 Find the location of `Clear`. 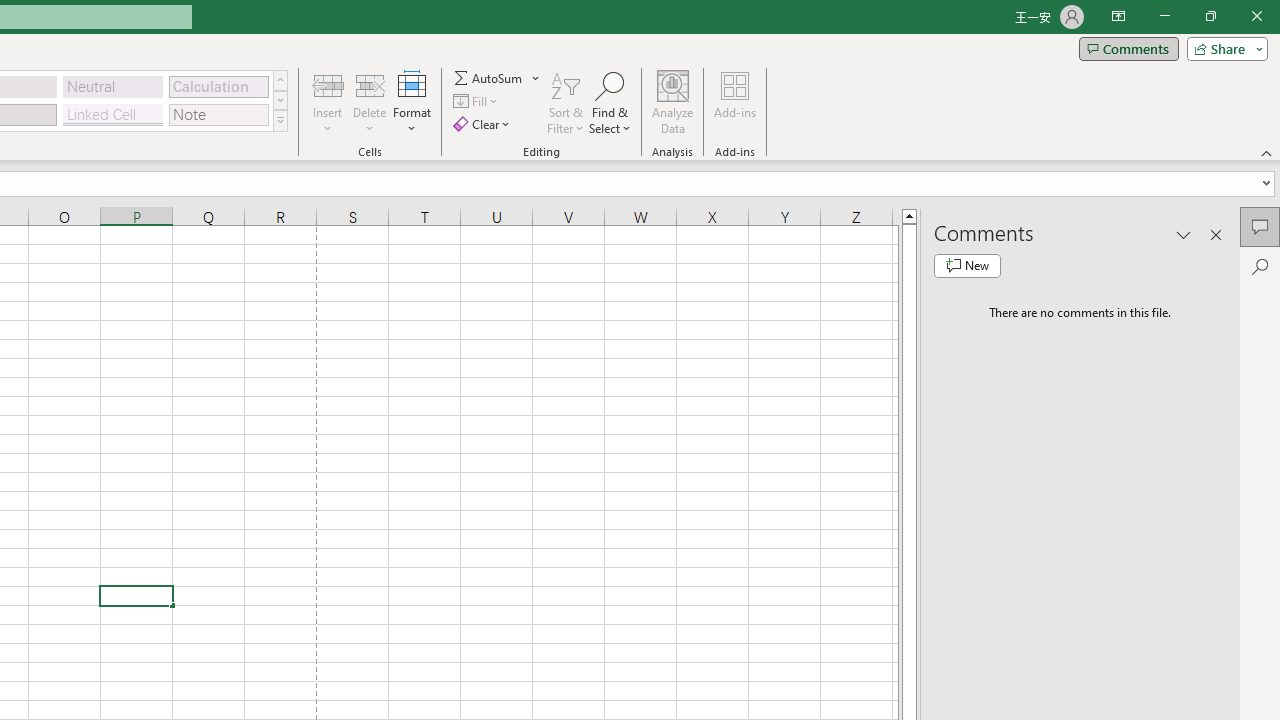

Clear is located at coordinates (484, 124).